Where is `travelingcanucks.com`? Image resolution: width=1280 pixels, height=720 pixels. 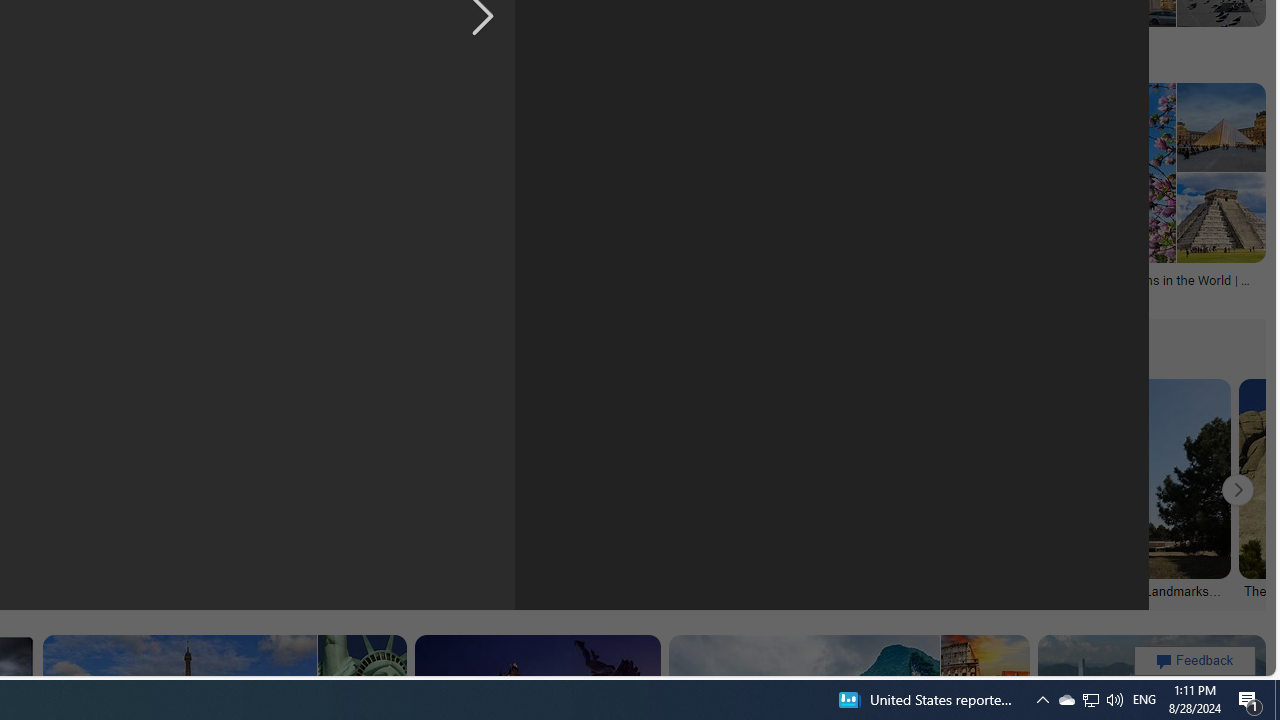 travelingcanucks.com is located at coordinates (758, 58).